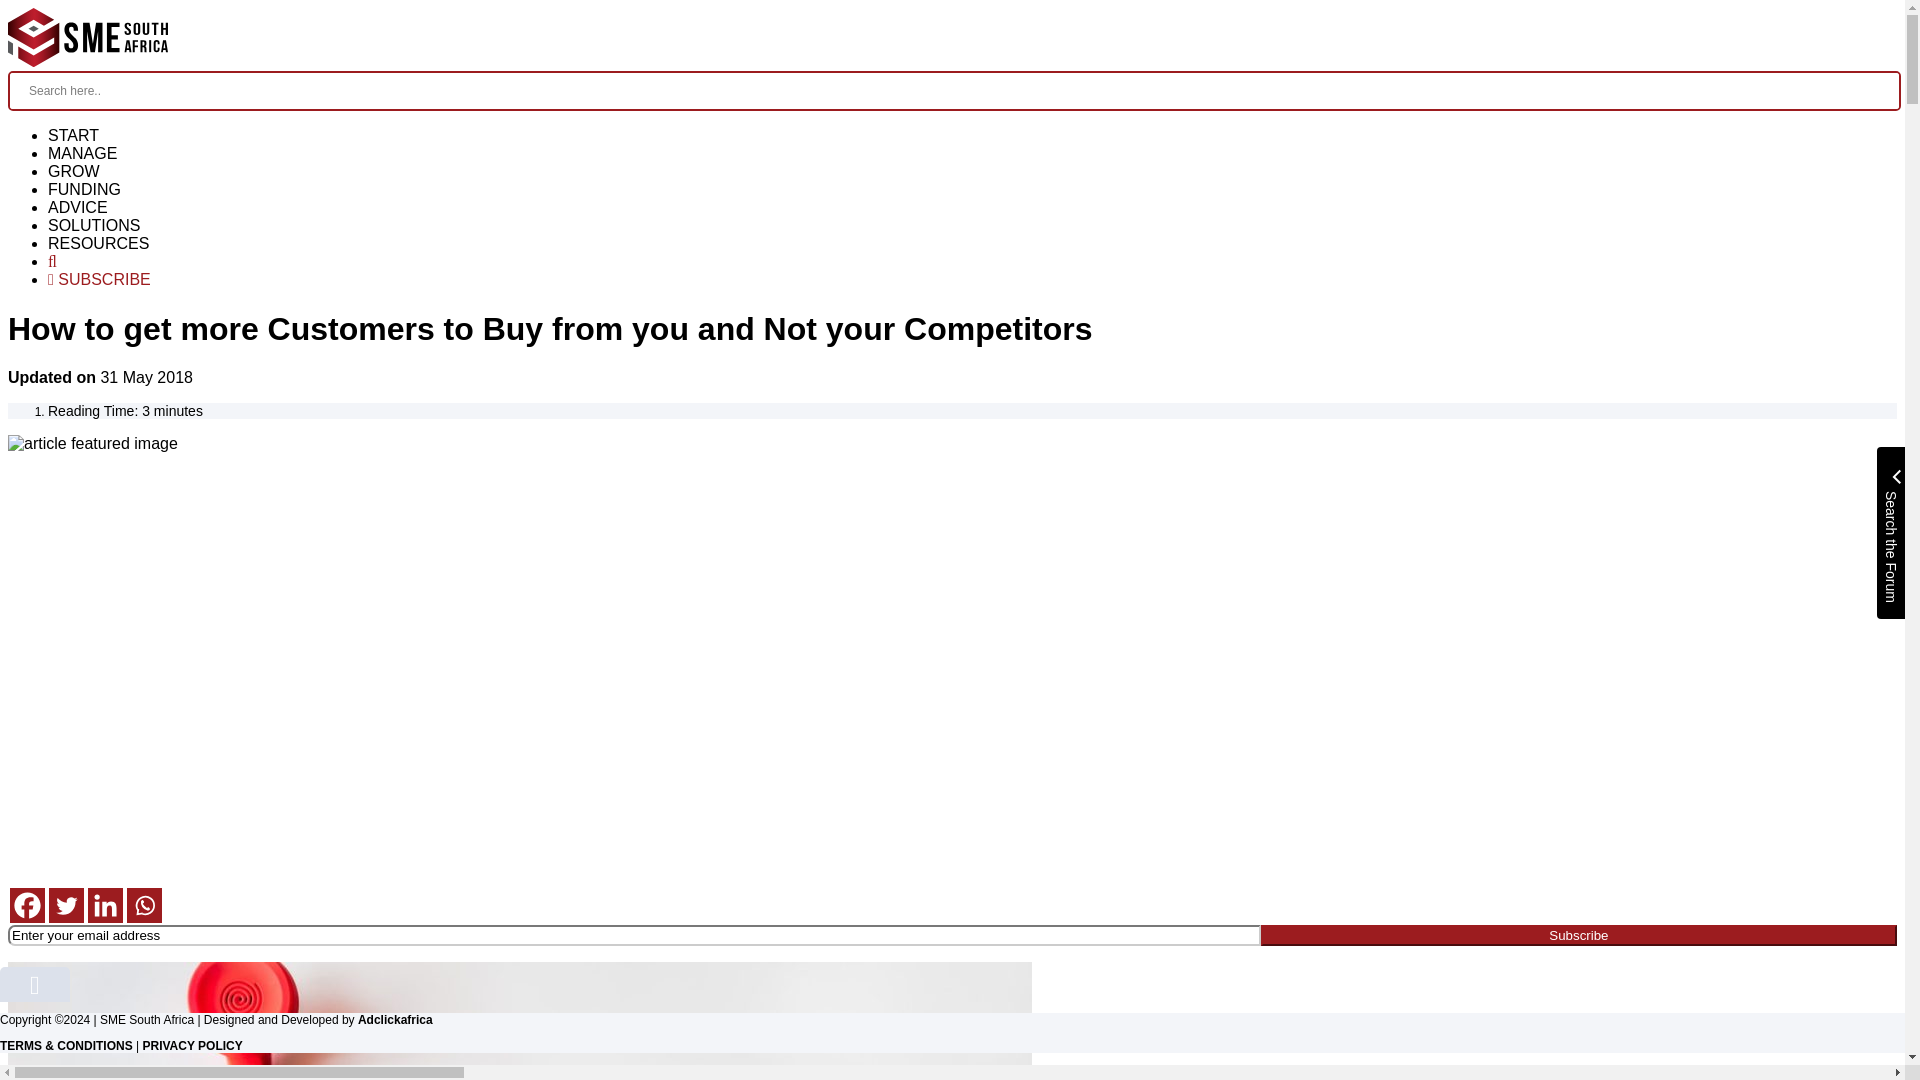  Describe the element at coordinates (98, 243) in the screenshot. I see `RESOURCES` at that location.